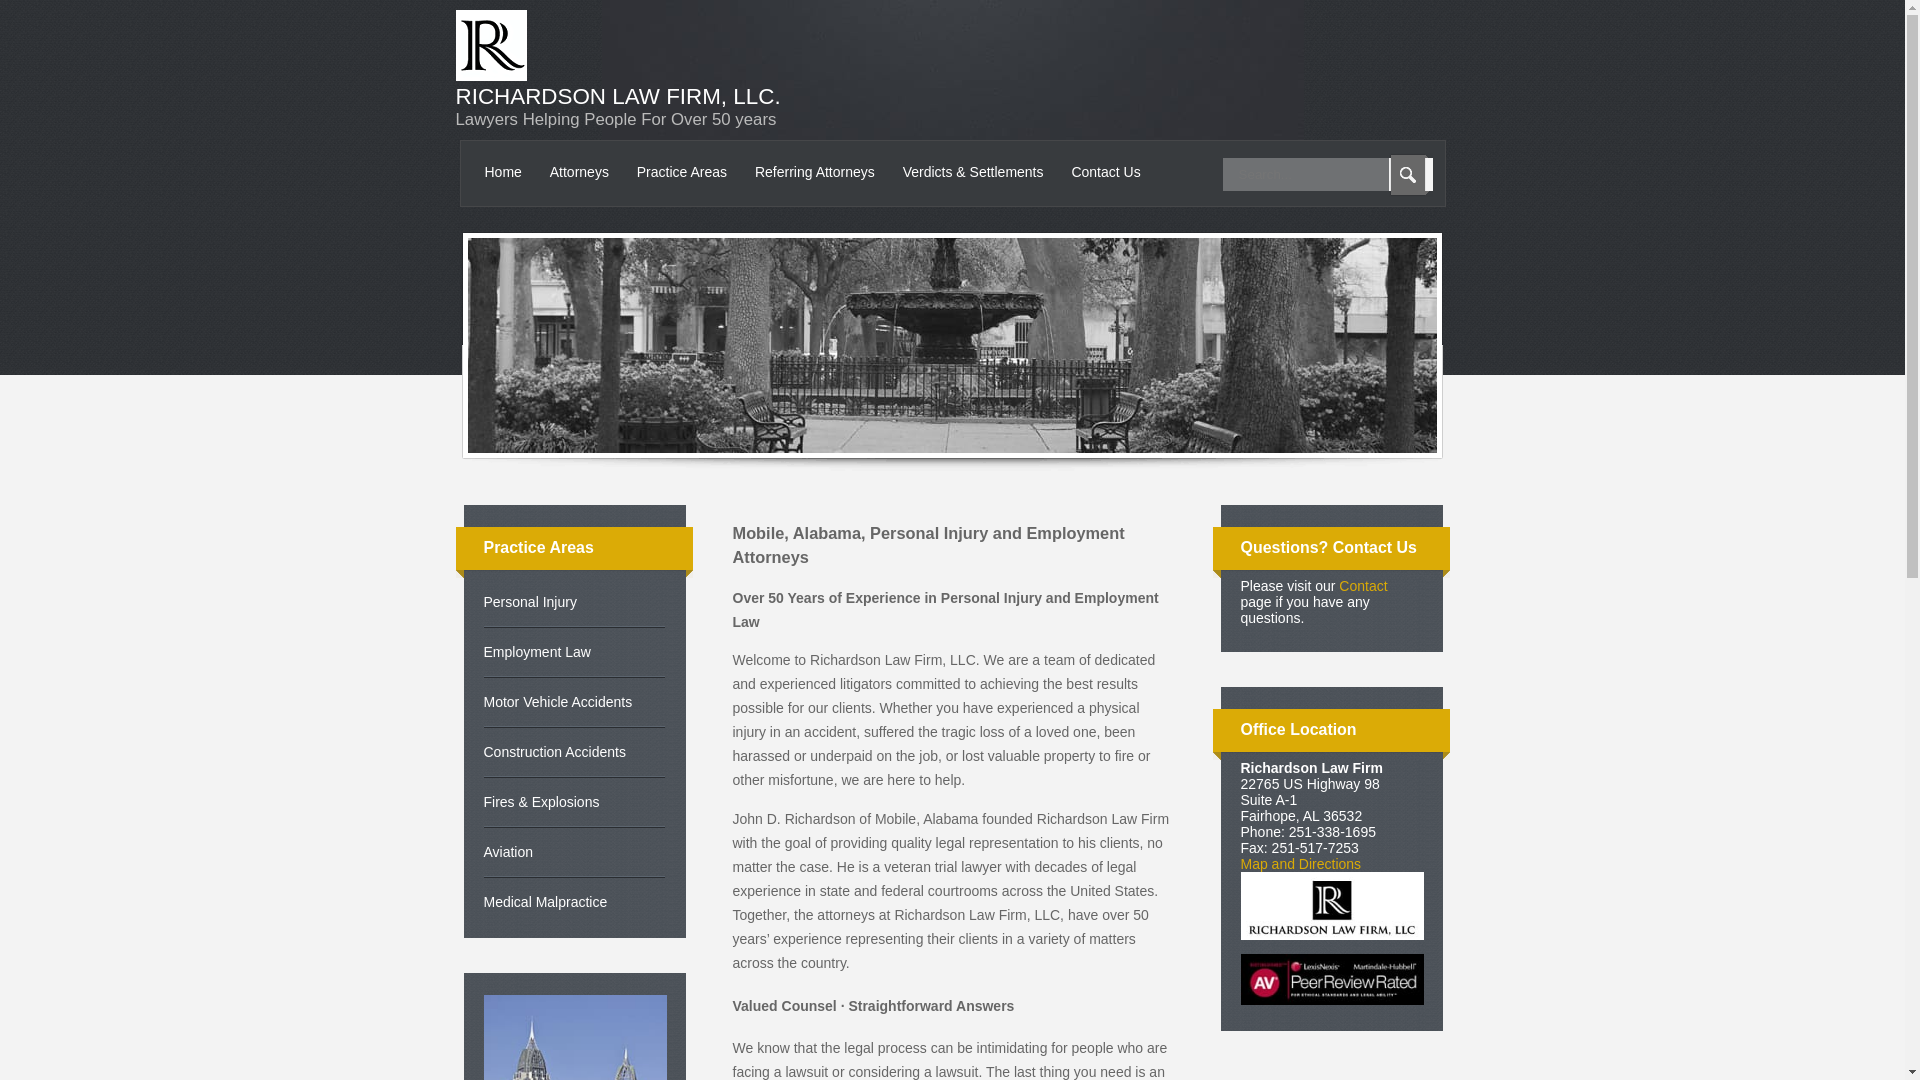 This screenshot has height=1080, width=1920. Describe the element at coordinates (1106, 172) in the screenshot. I see `Contact Us` at that location.